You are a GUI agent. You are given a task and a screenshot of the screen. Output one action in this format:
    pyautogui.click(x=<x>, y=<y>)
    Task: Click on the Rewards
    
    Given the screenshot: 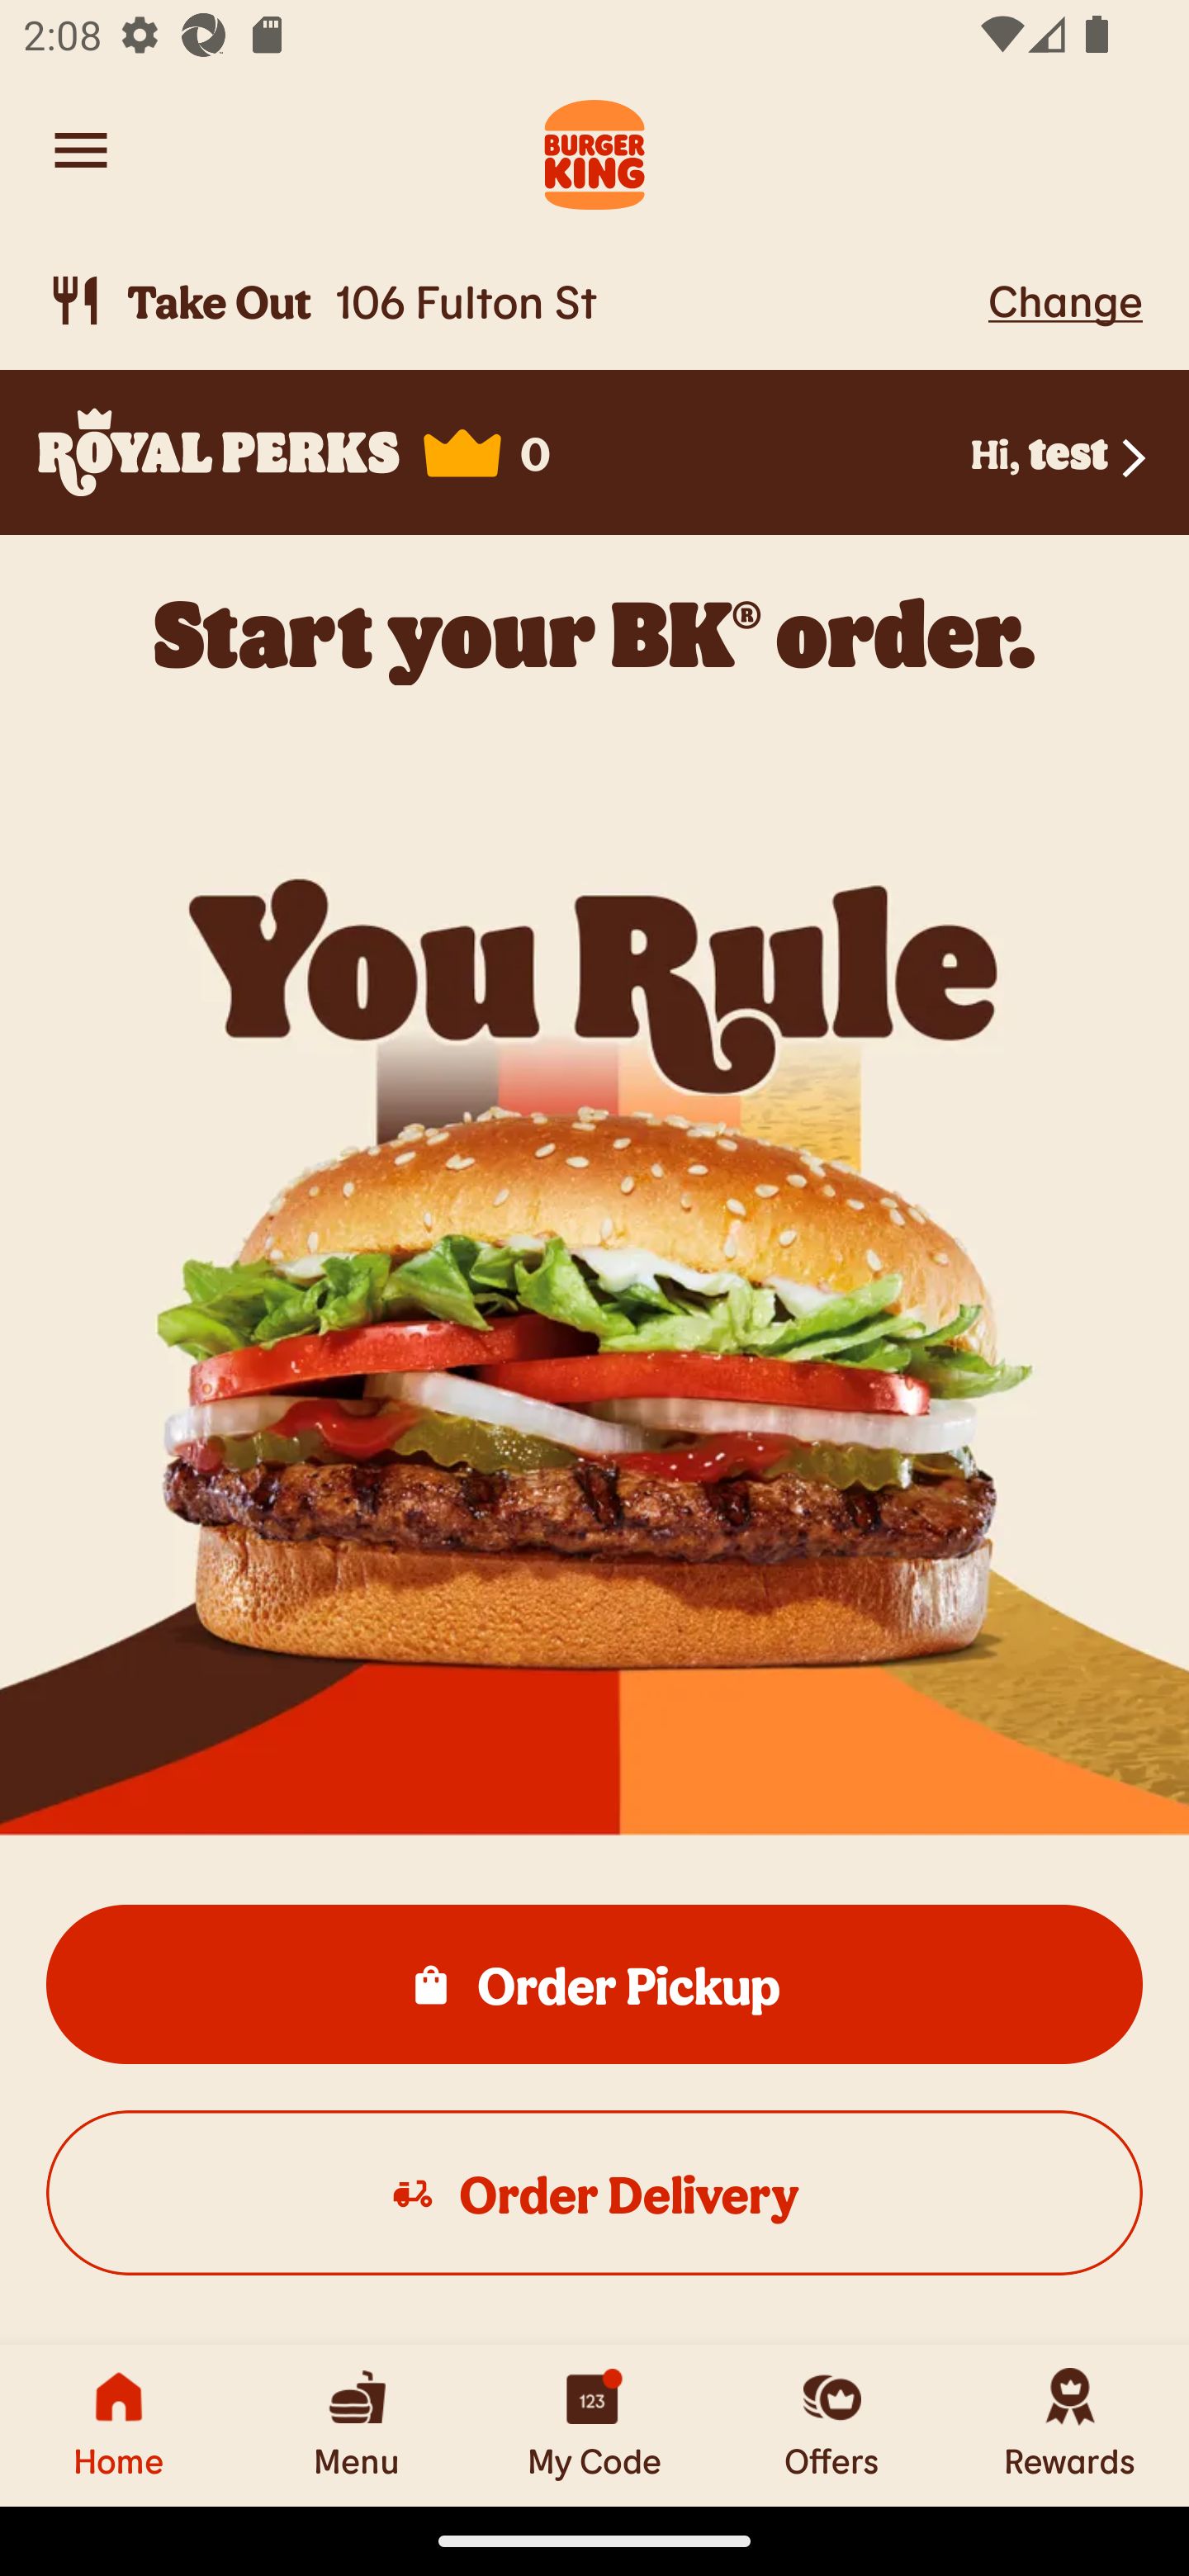 What is the action you would take?
    pyautogui.click(x=1070, y=2425)
    